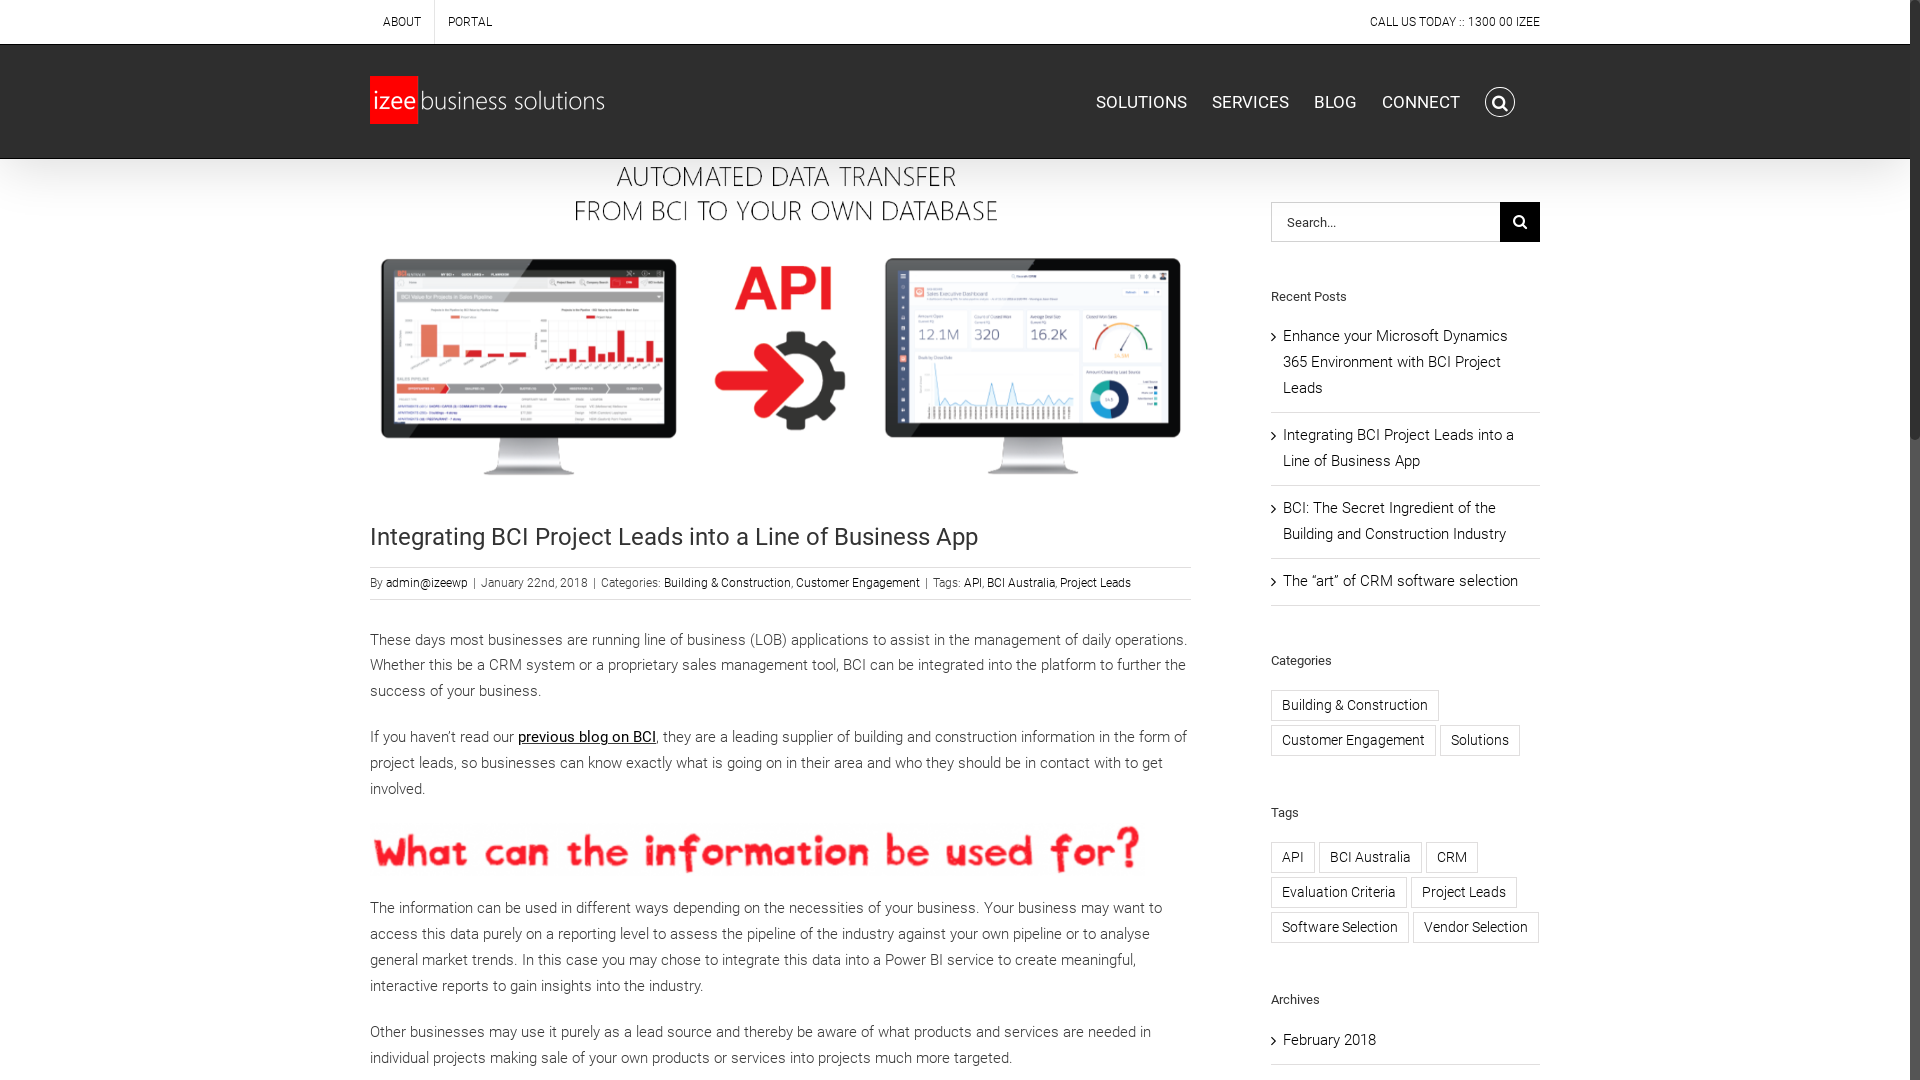  Describe the element at coordinates (1452, 858) in the screenshot. I see `CRM` at that location.